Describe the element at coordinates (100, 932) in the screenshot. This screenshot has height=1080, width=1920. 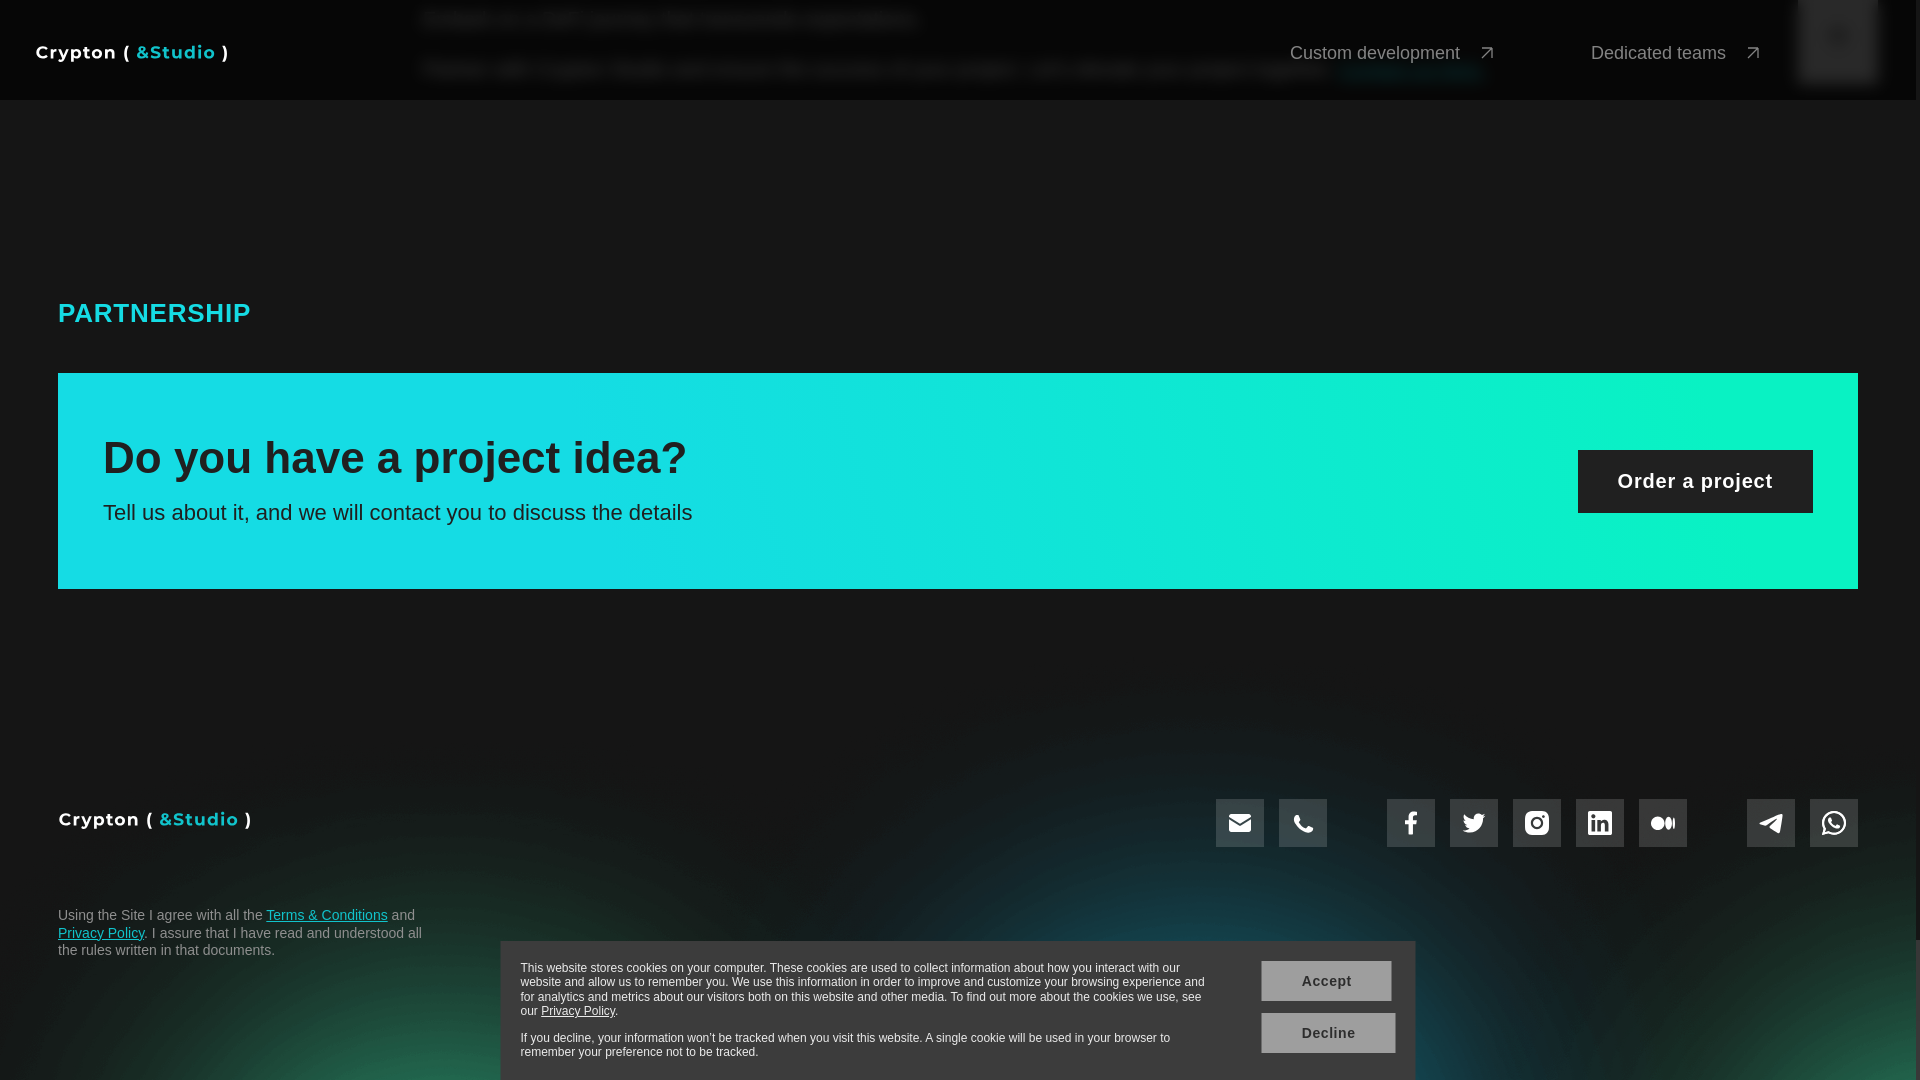
I see `Privacy Policy` at that location.